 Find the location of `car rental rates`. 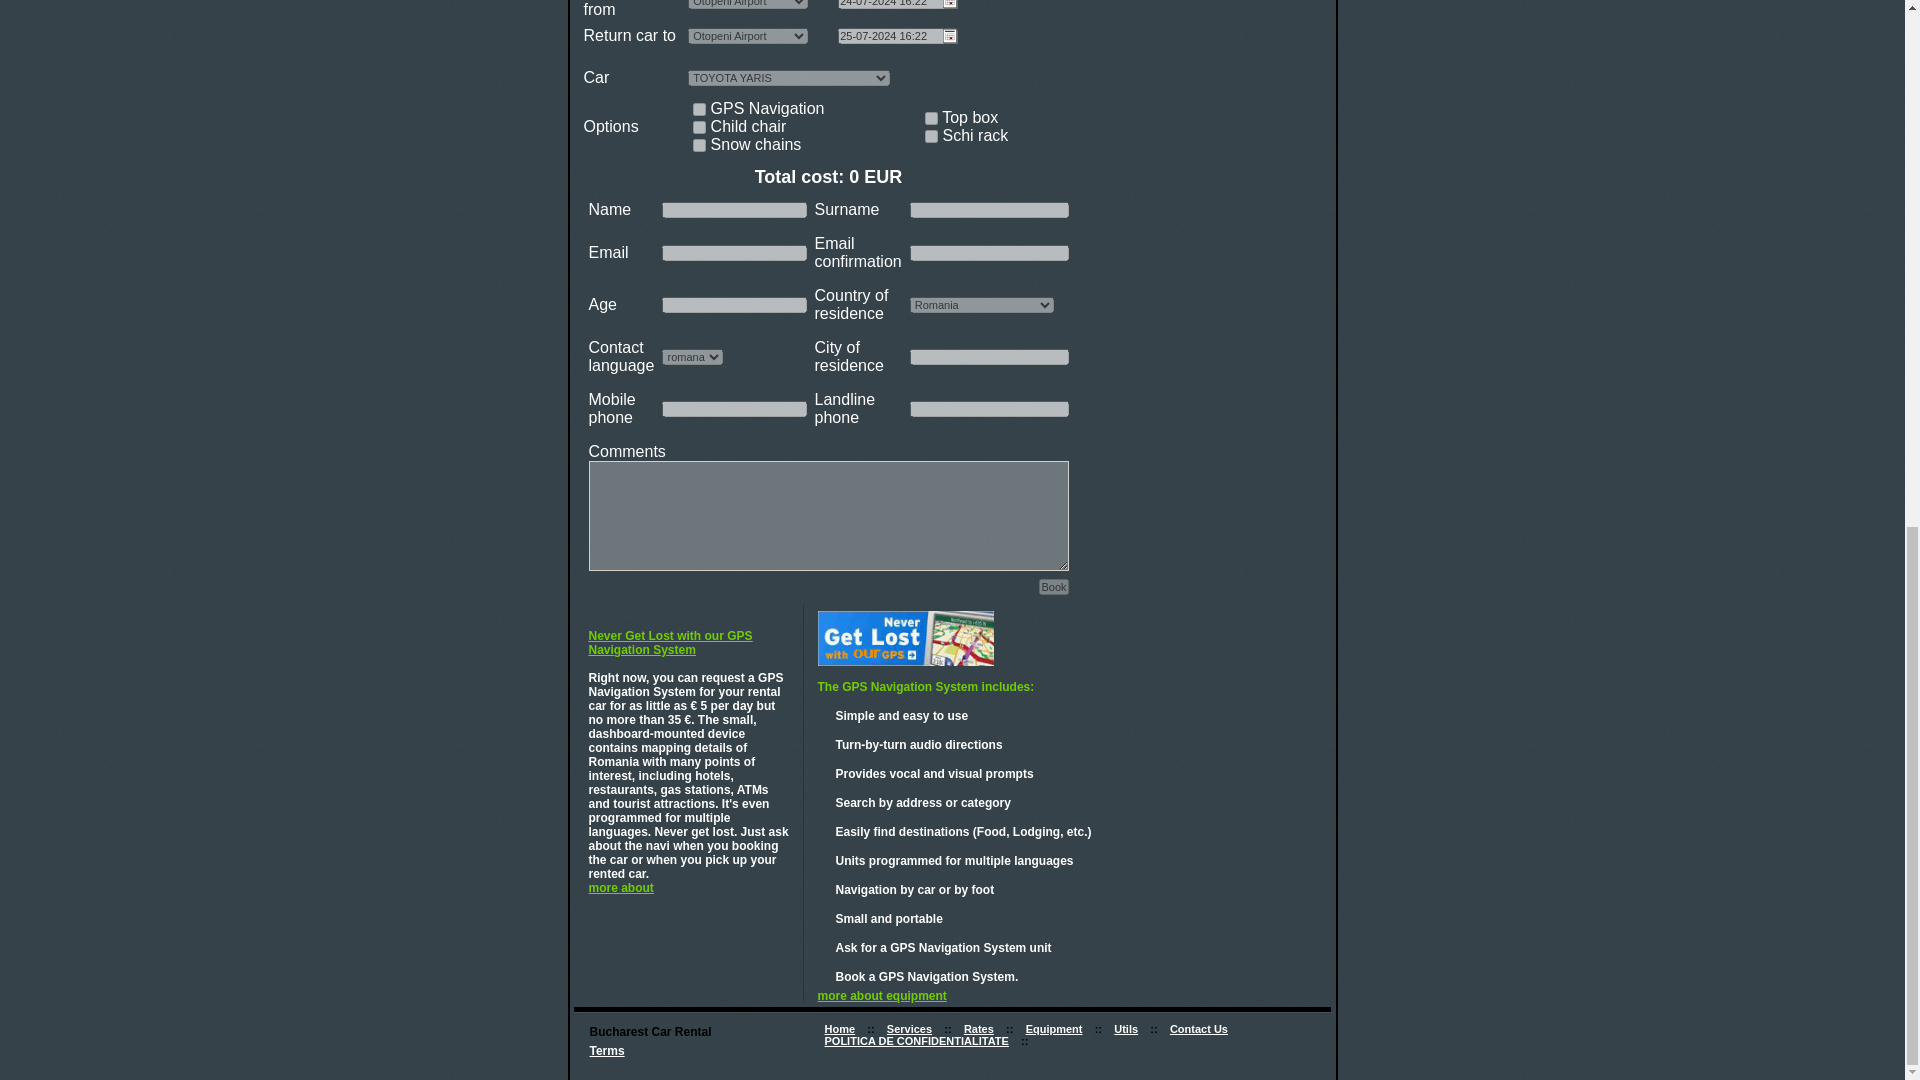

car rental rates is located at coordinates (978, 1028).